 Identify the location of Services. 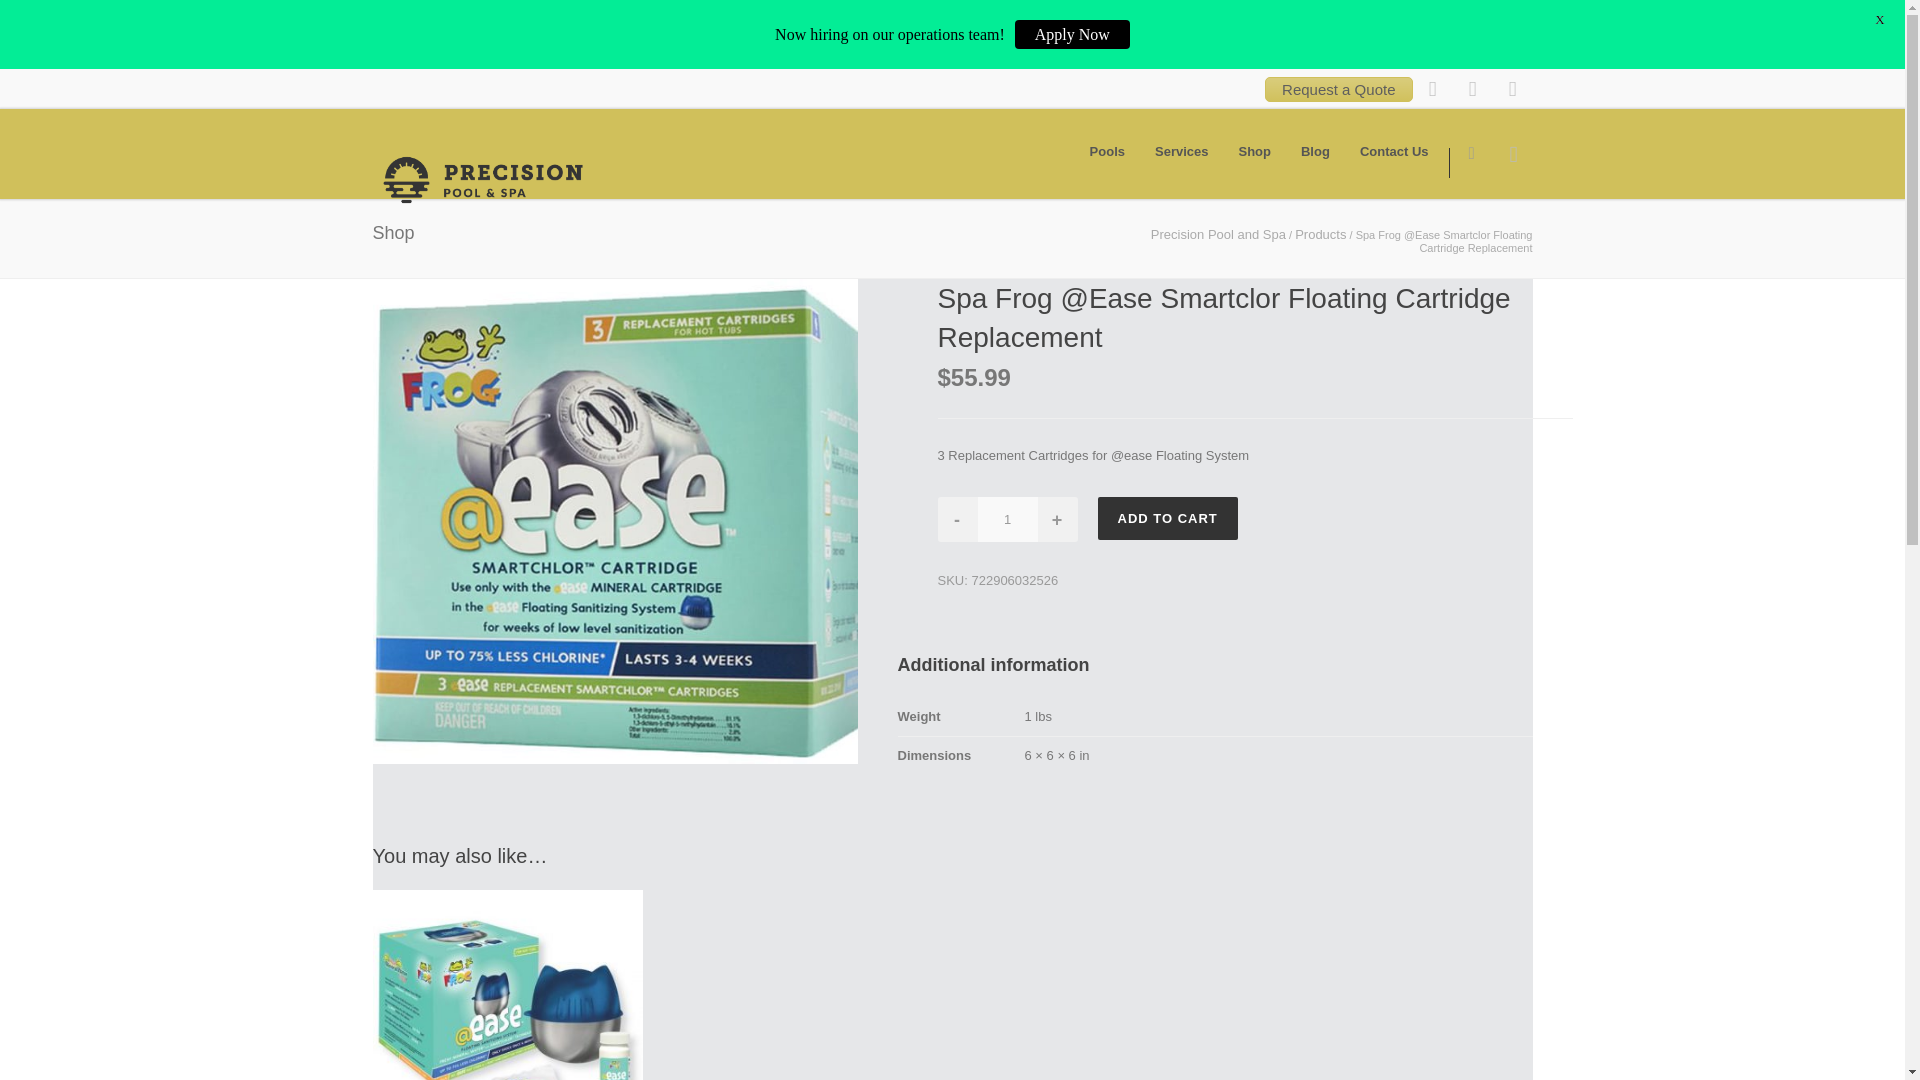
(1182, 152).